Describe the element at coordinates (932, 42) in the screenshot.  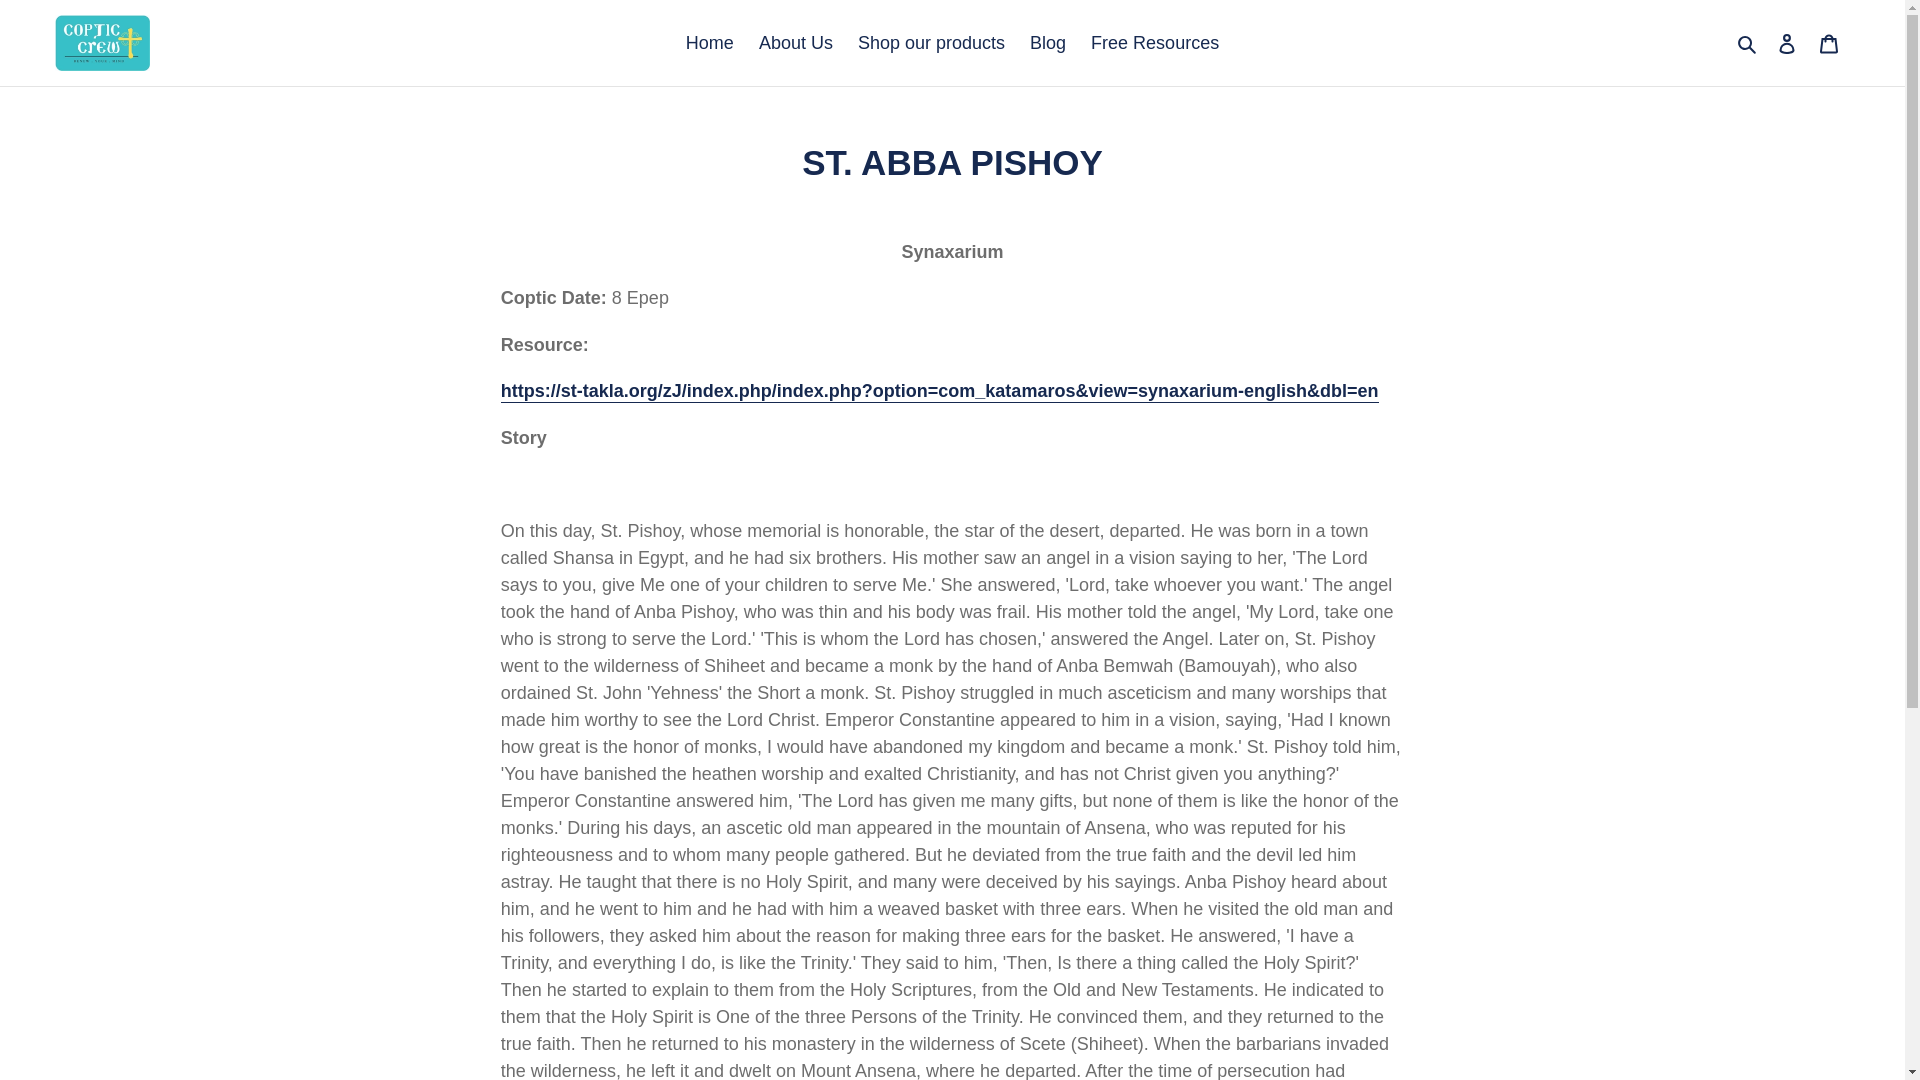
I see `Shop our products` at that location.